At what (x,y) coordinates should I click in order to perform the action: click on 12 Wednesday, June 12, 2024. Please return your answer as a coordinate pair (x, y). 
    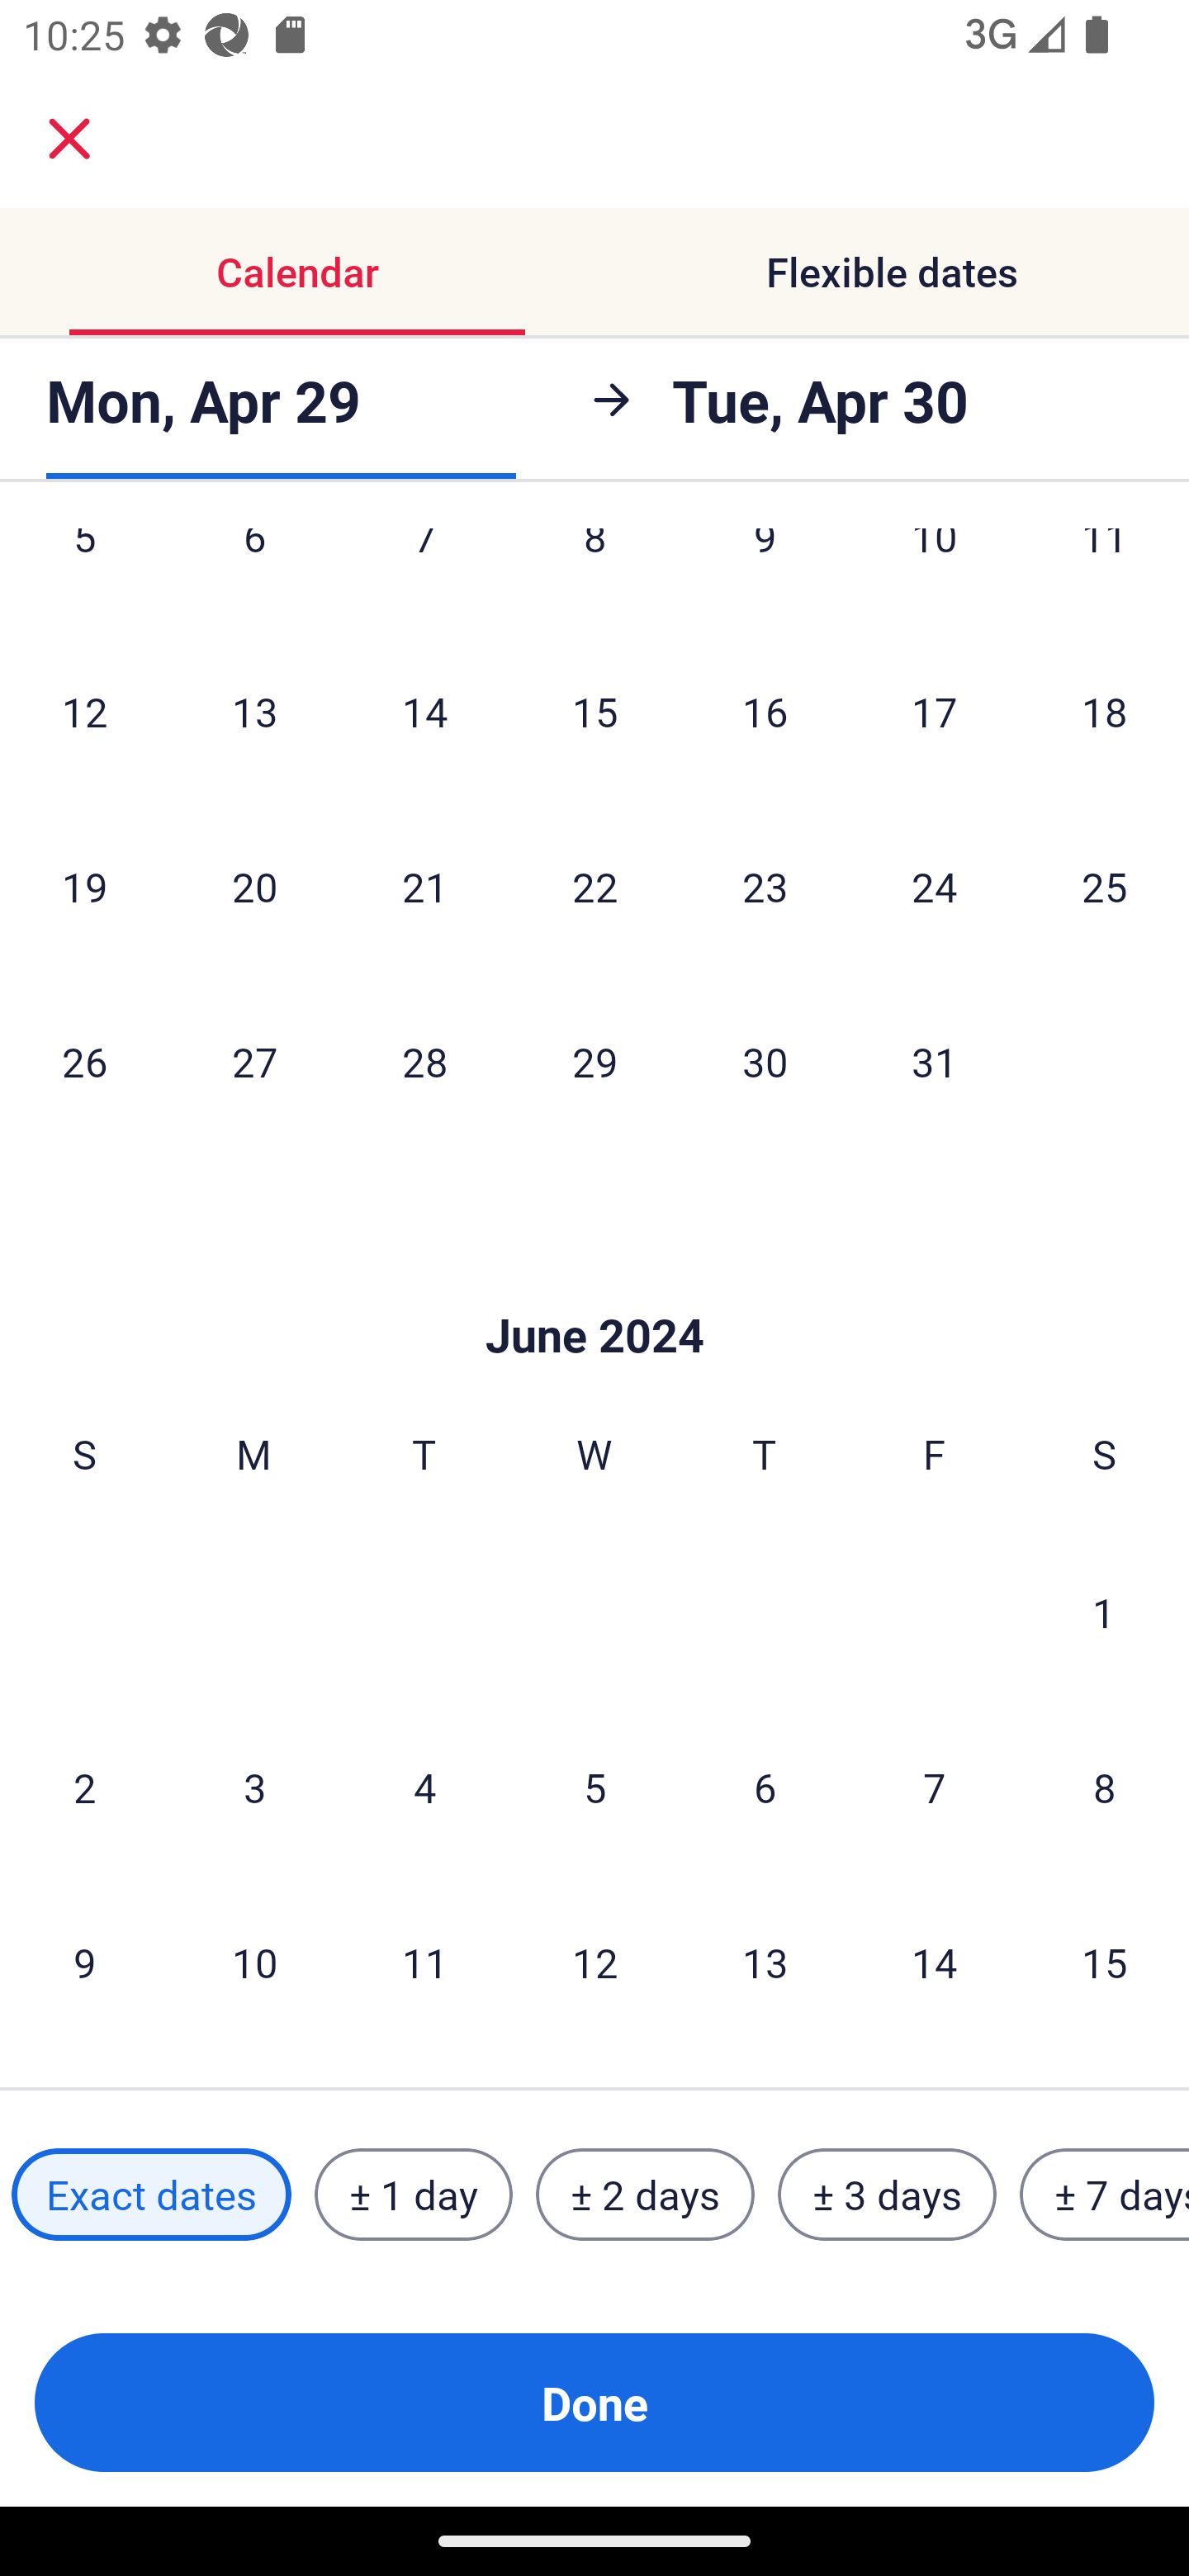
    Looking at the image, I should click on (594, 1963).